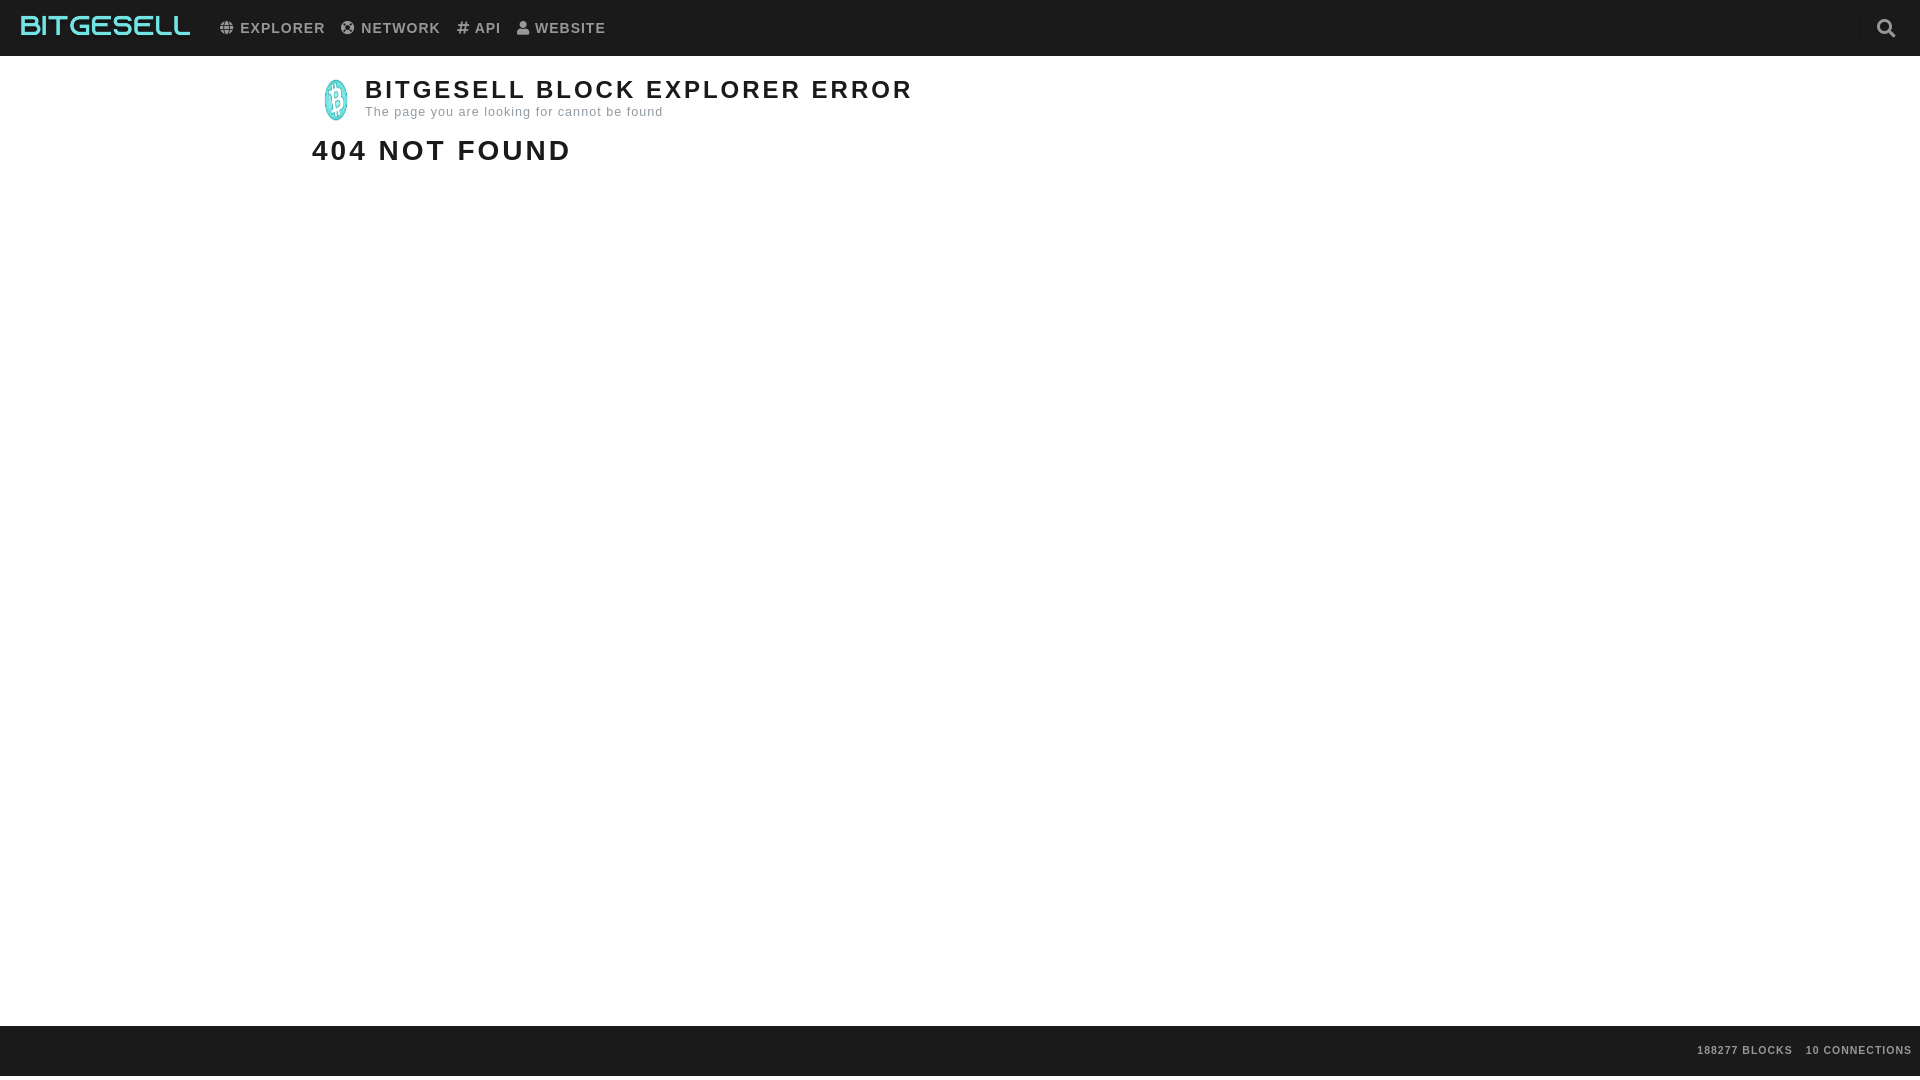 The height and width of the screenshot is (1080, 1920). What do you see at coordinates (561, 28) in the screenshot?
I see `WEBSITE` at bounding box center [561, 28].